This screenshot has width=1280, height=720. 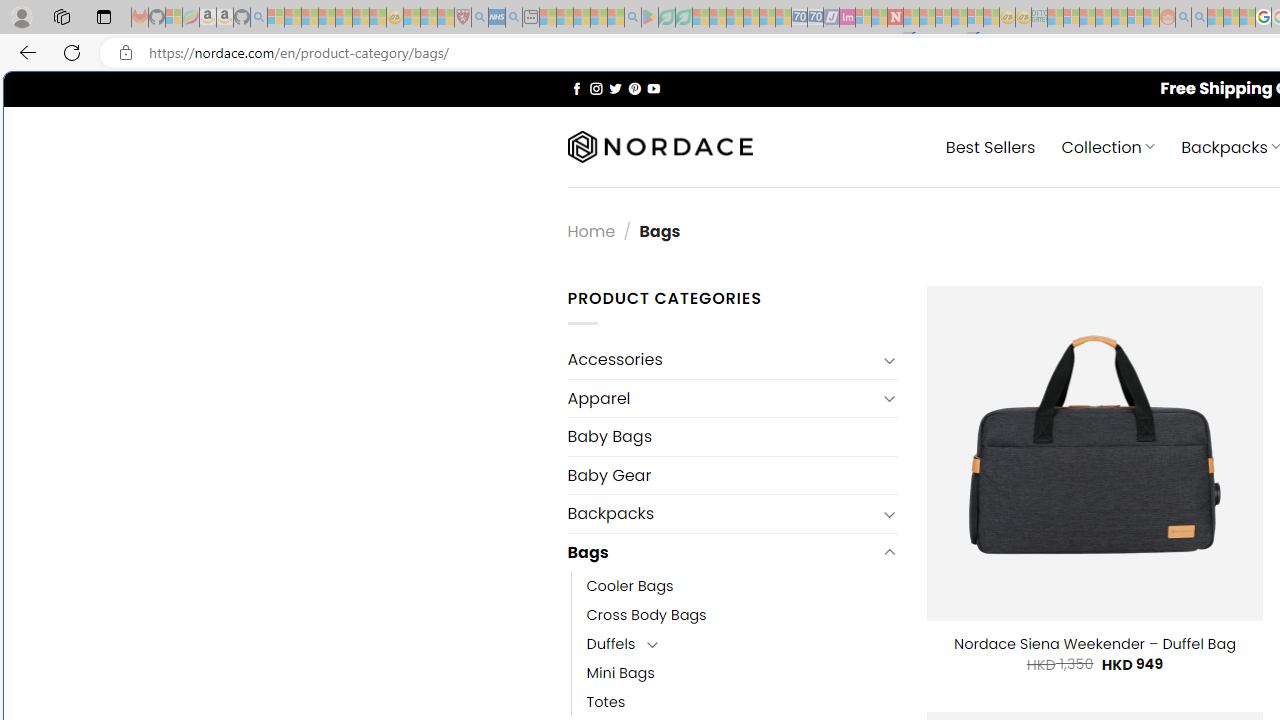 I want to click on Mini Bags, so click(x=742, y=673).